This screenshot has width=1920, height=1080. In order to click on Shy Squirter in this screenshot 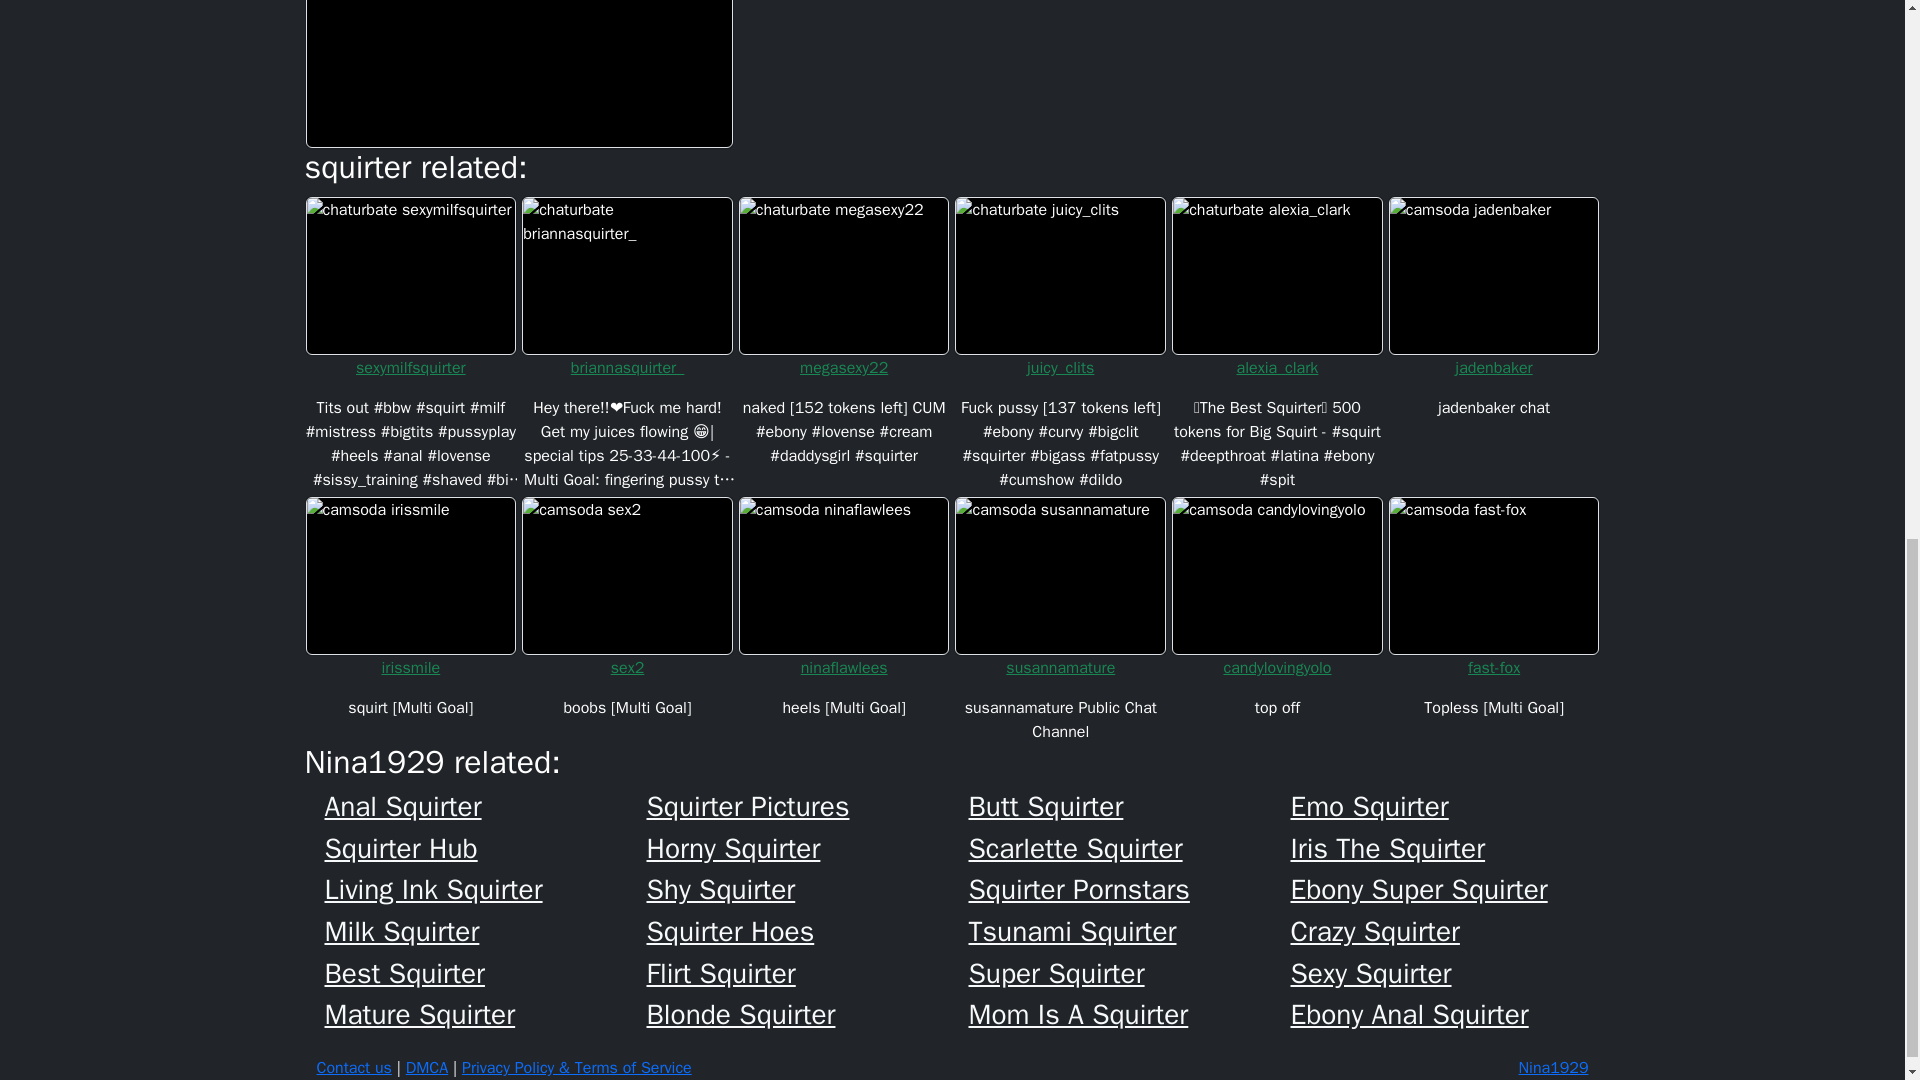, I will do `click(806, 890)`.